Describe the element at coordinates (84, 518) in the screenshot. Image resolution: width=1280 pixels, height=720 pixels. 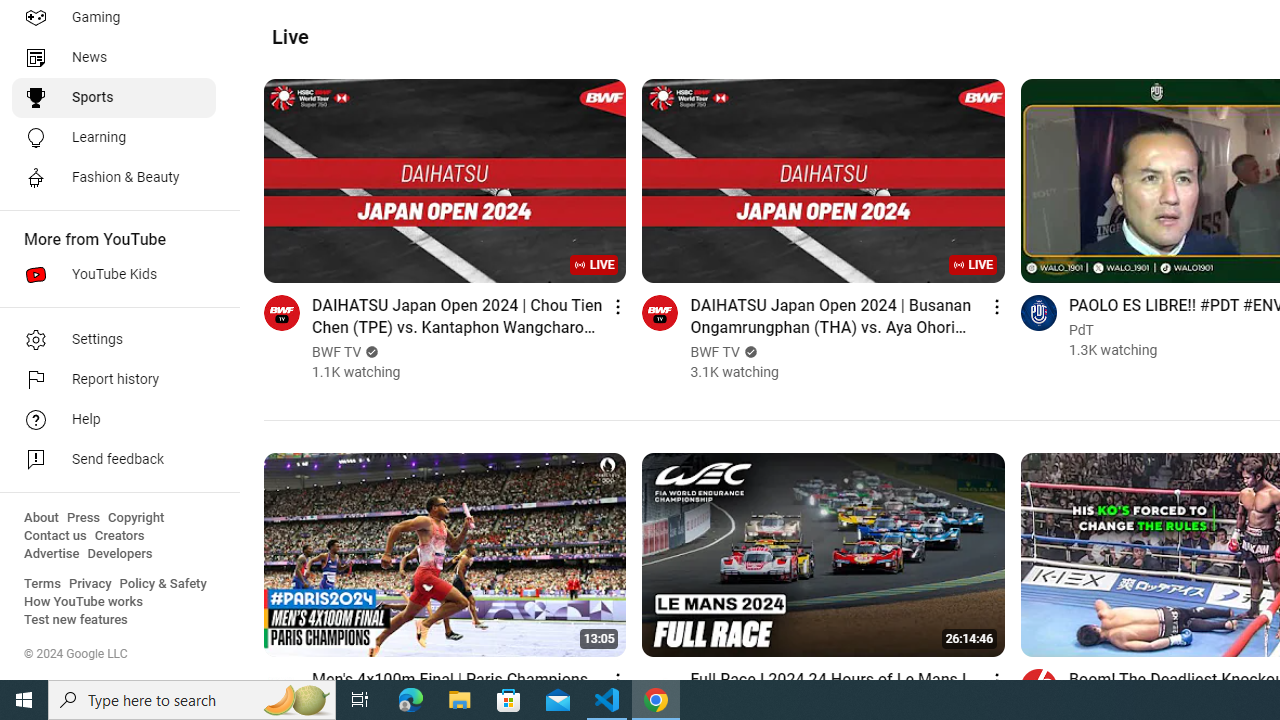
I see `Press` at that location.